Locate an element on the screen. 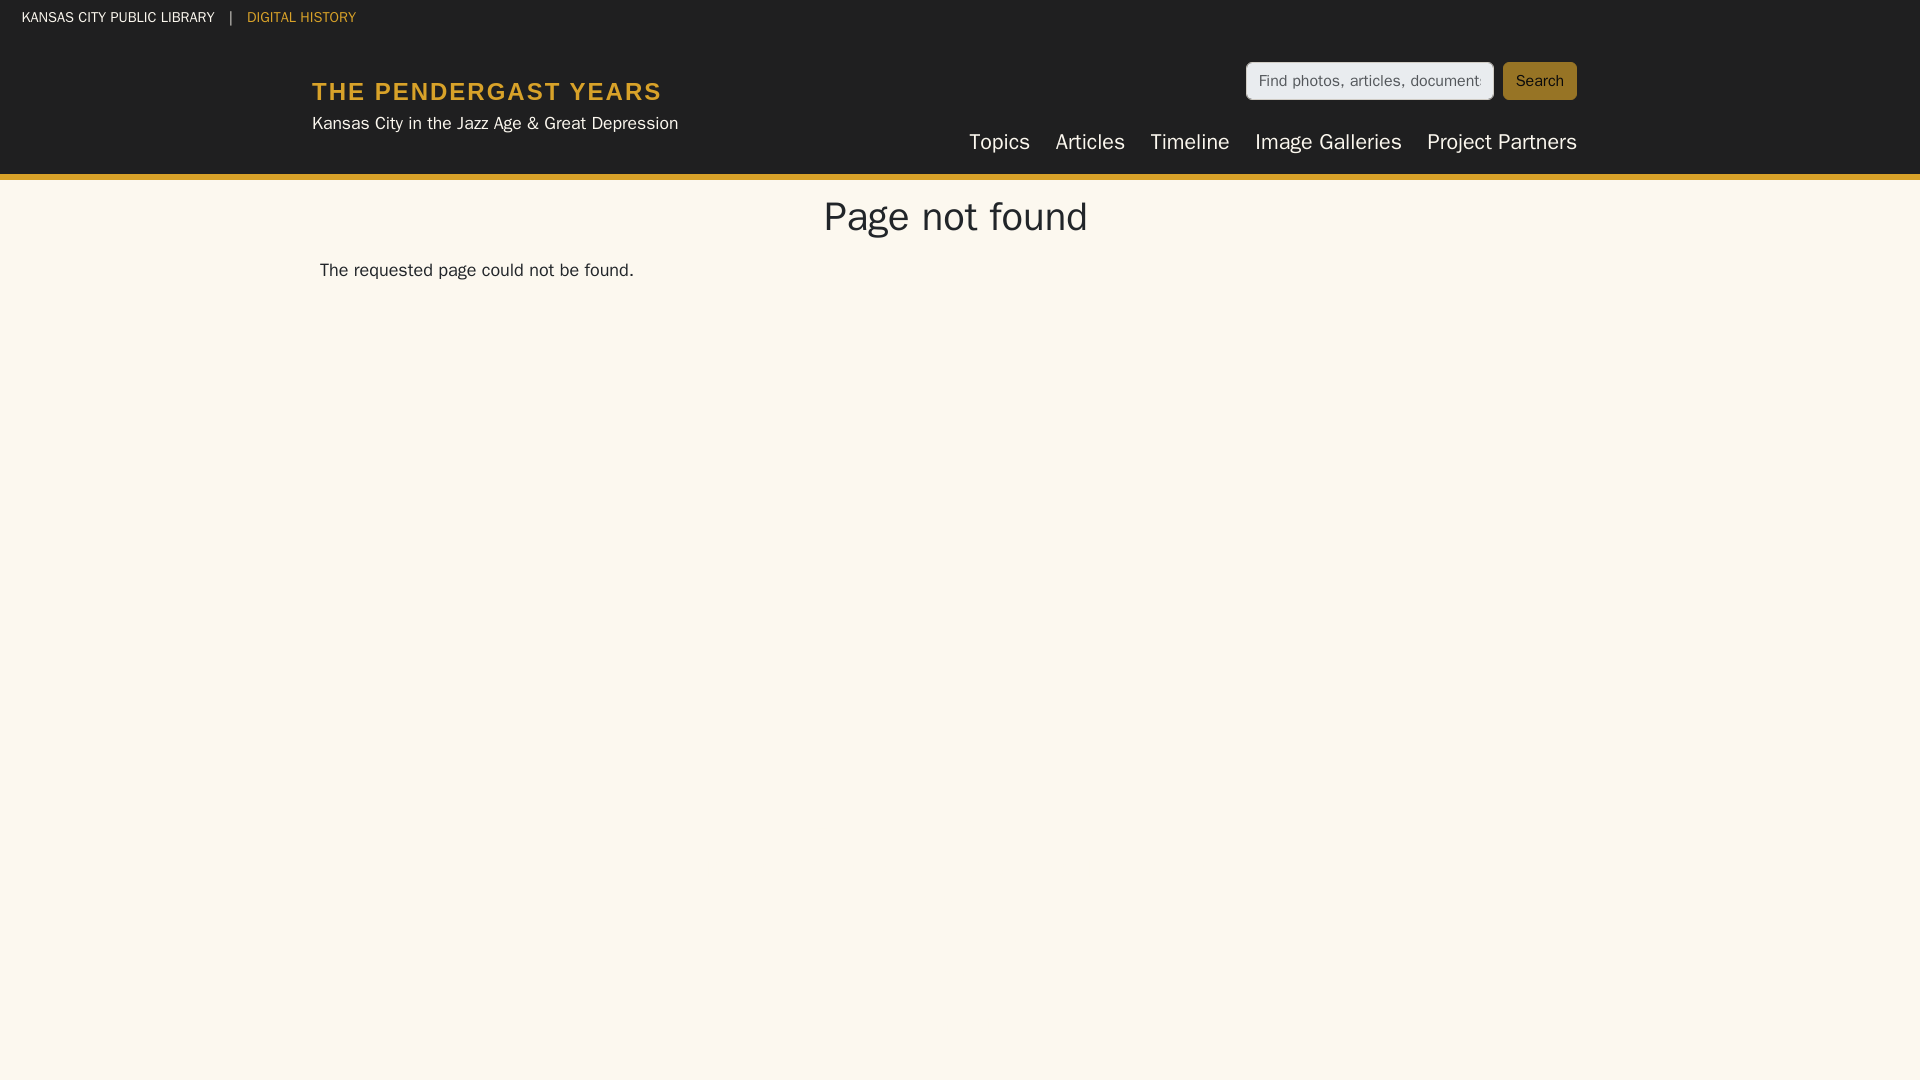 Image resolution: width=1920 pixels, height=1080 pixels. Timeline is located at coordinates (1190, 142).